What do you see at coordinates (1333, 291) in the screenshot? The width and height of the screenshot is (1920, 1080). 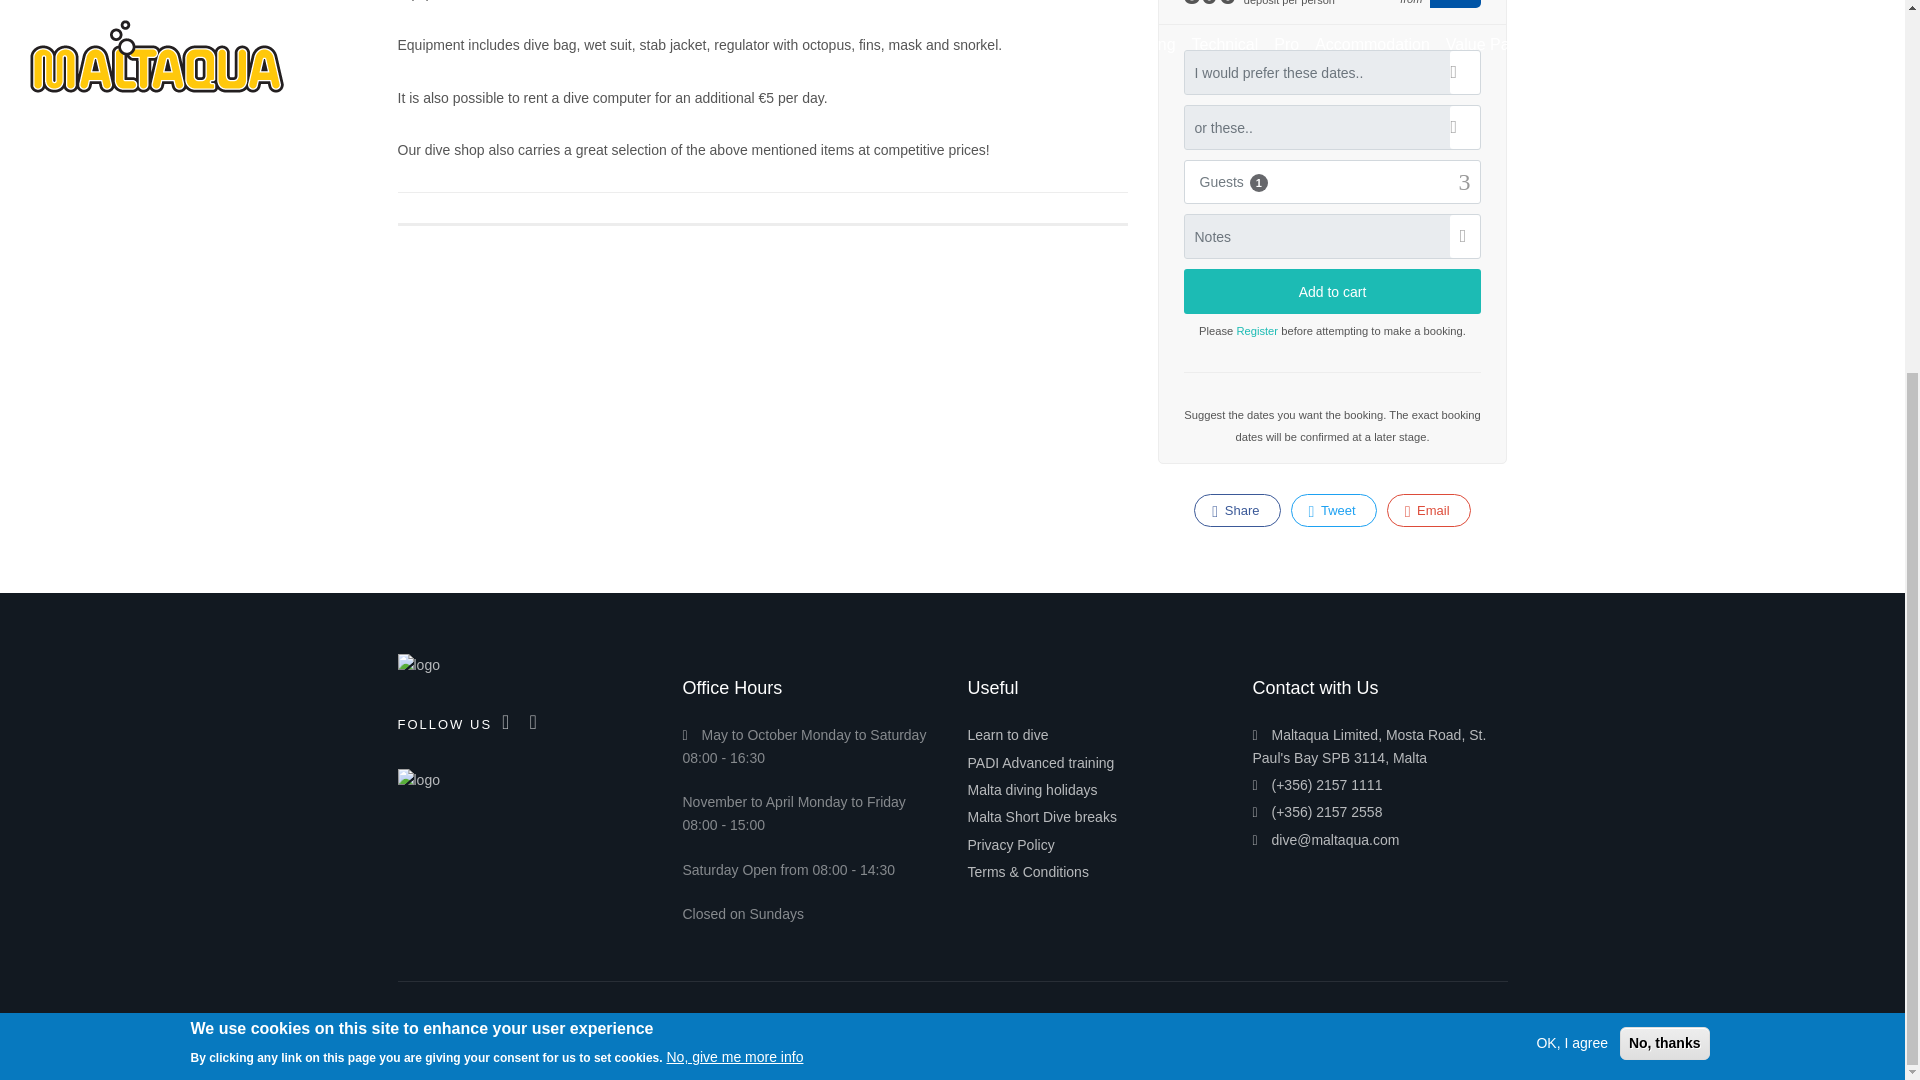 I see `Add to cart` at bounding box center [1333, 291].